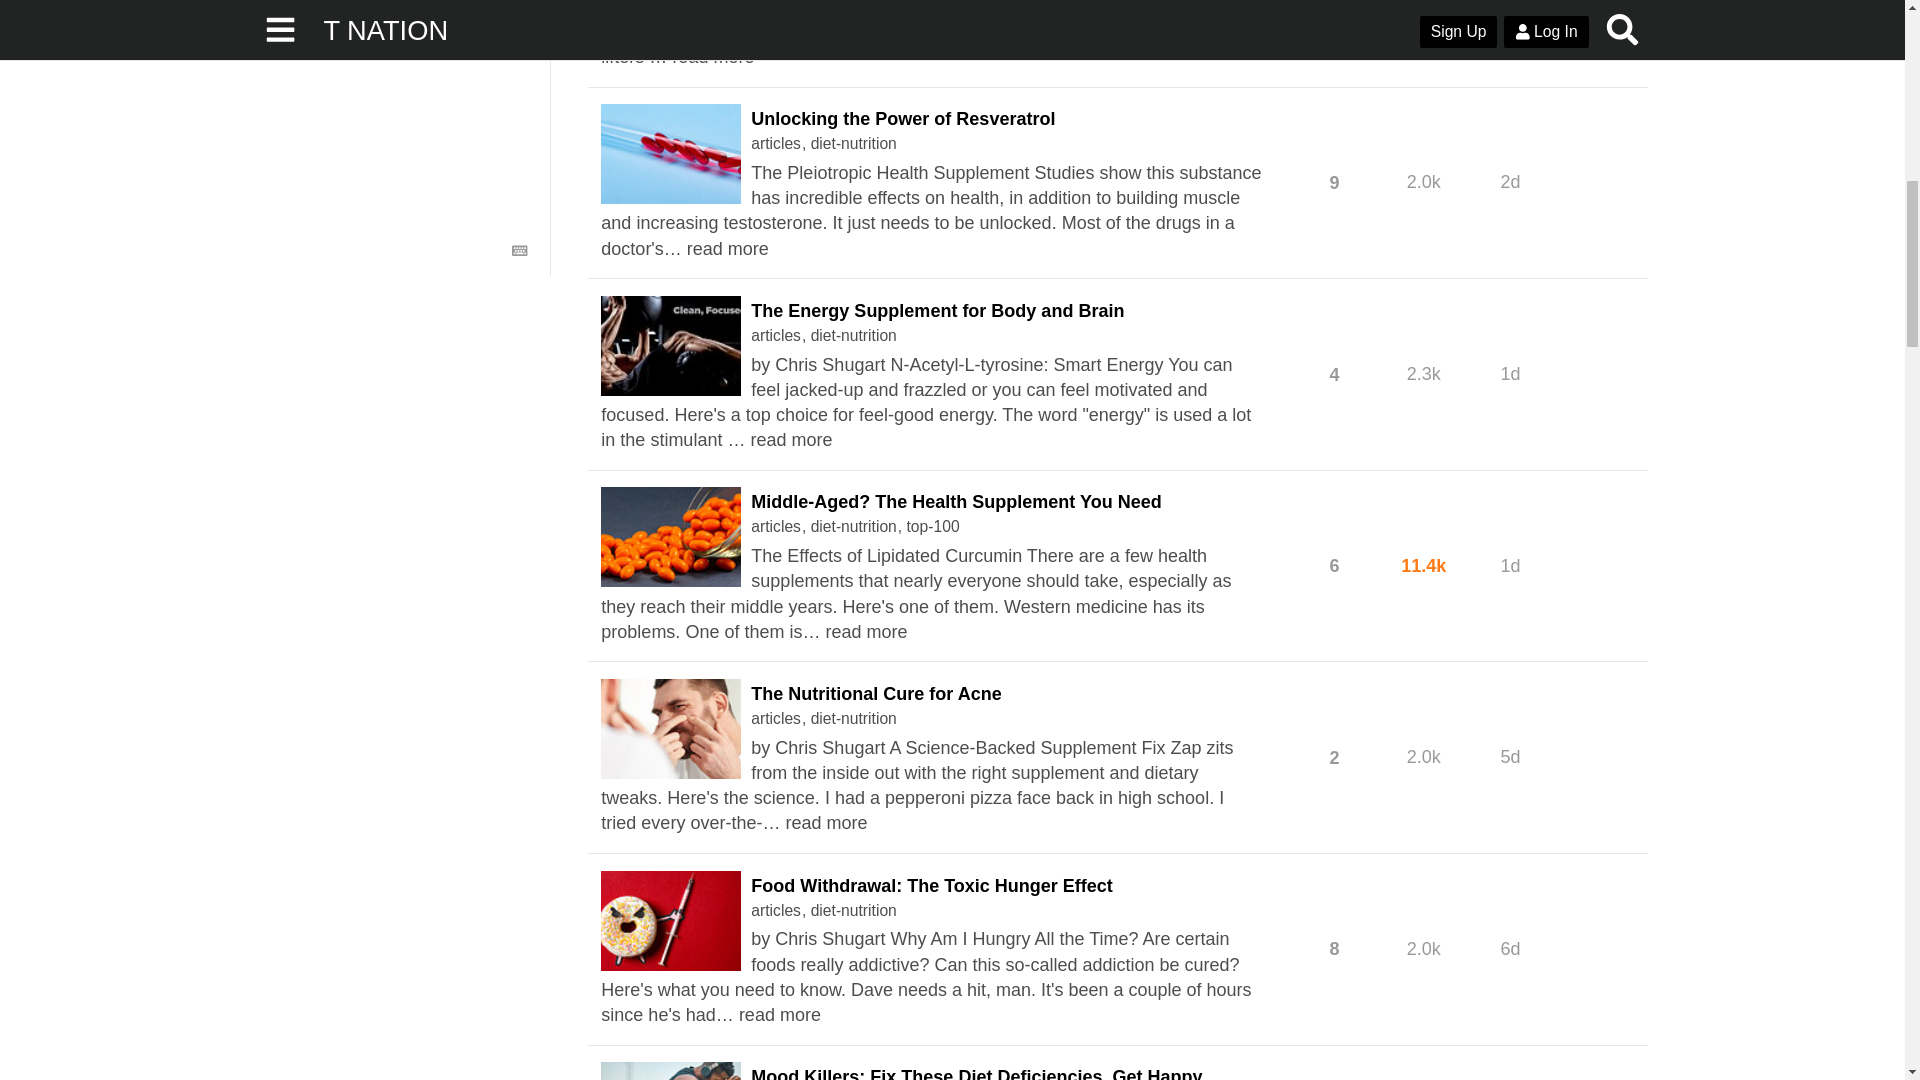 This screenshot has height=1080, width=1920. What do you see at coordinates (1334, 8) in the screenshot?
I see `0` at bounding box center [1334, 8].